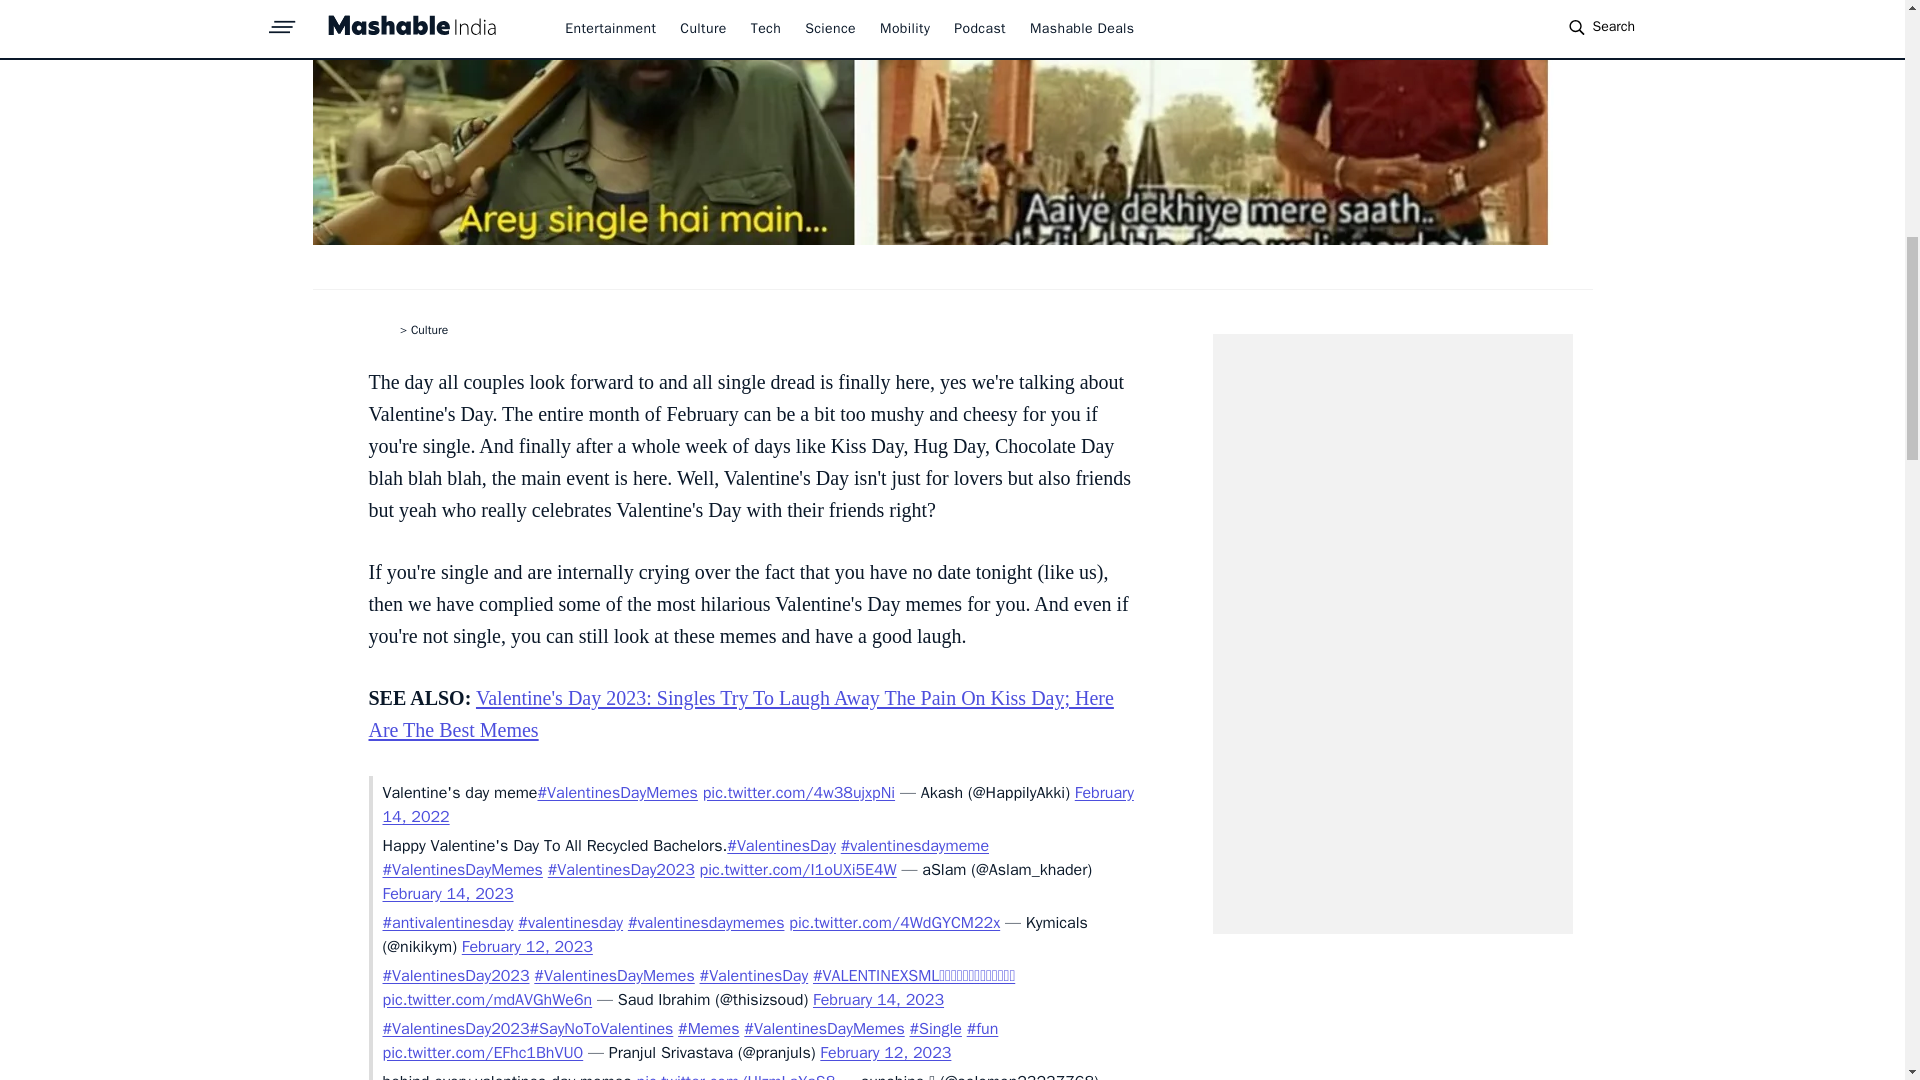  I want to click on February 14, 2023, so click(447, 894).